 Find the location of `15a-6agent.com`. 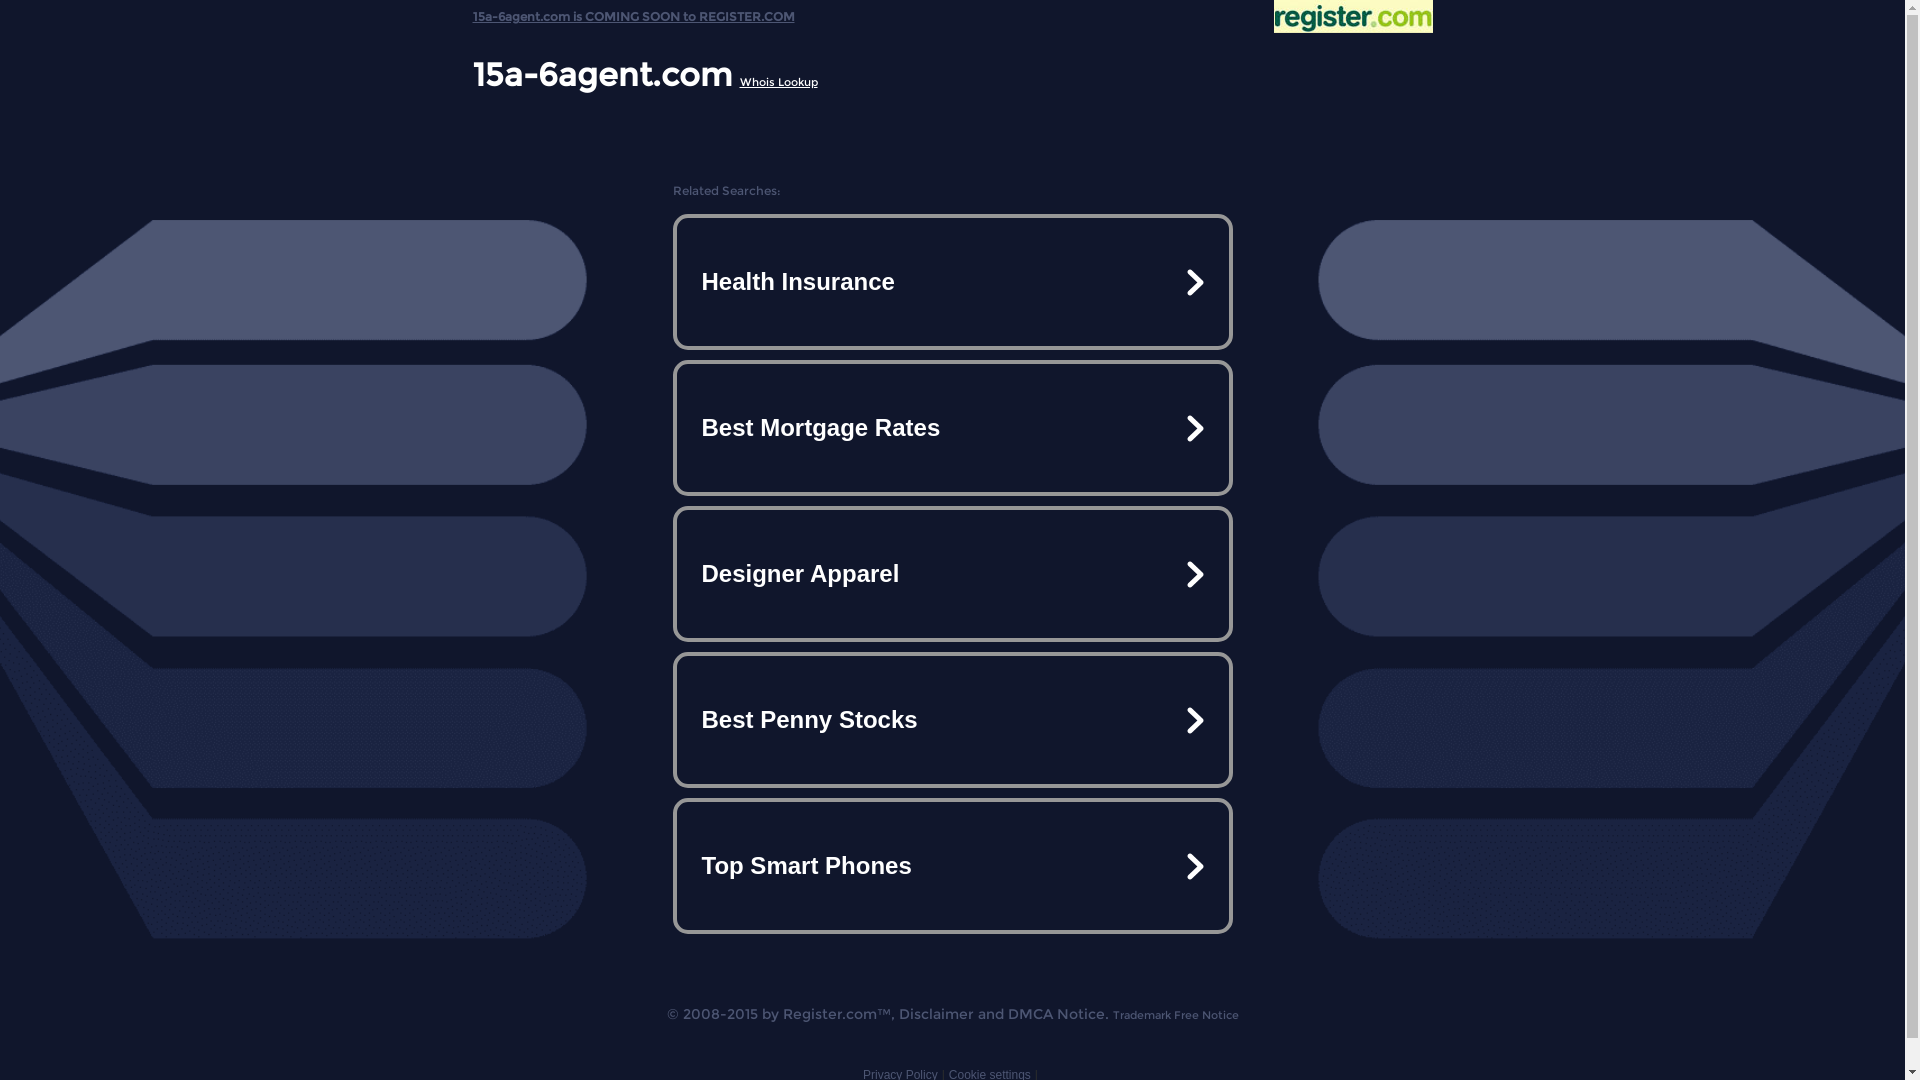

15a-6agent.com is located at coordinates (602, 74).